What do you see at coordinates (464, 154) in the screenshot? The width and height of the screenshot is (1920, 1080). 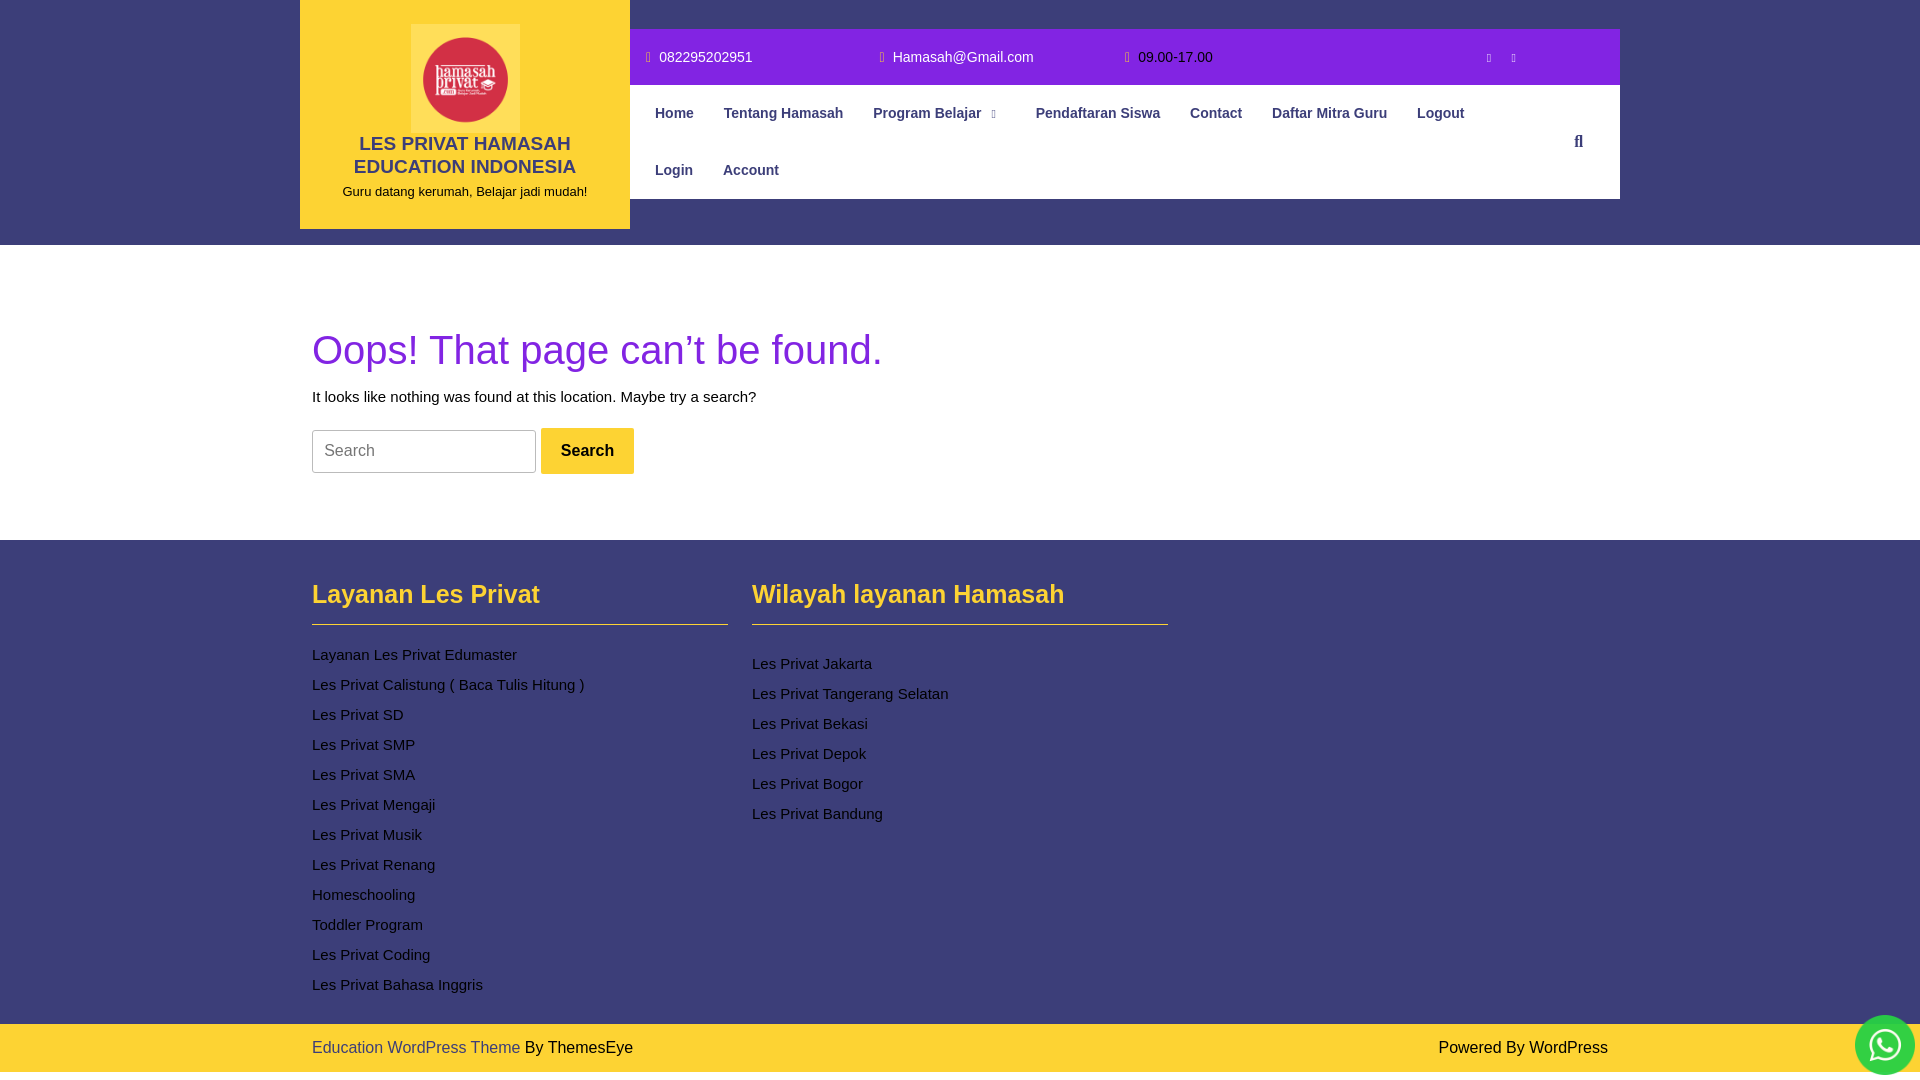 I see `LES PRIVAT HAMASAH EDUCATION INDONESIA` at bounding box center [464, 154].